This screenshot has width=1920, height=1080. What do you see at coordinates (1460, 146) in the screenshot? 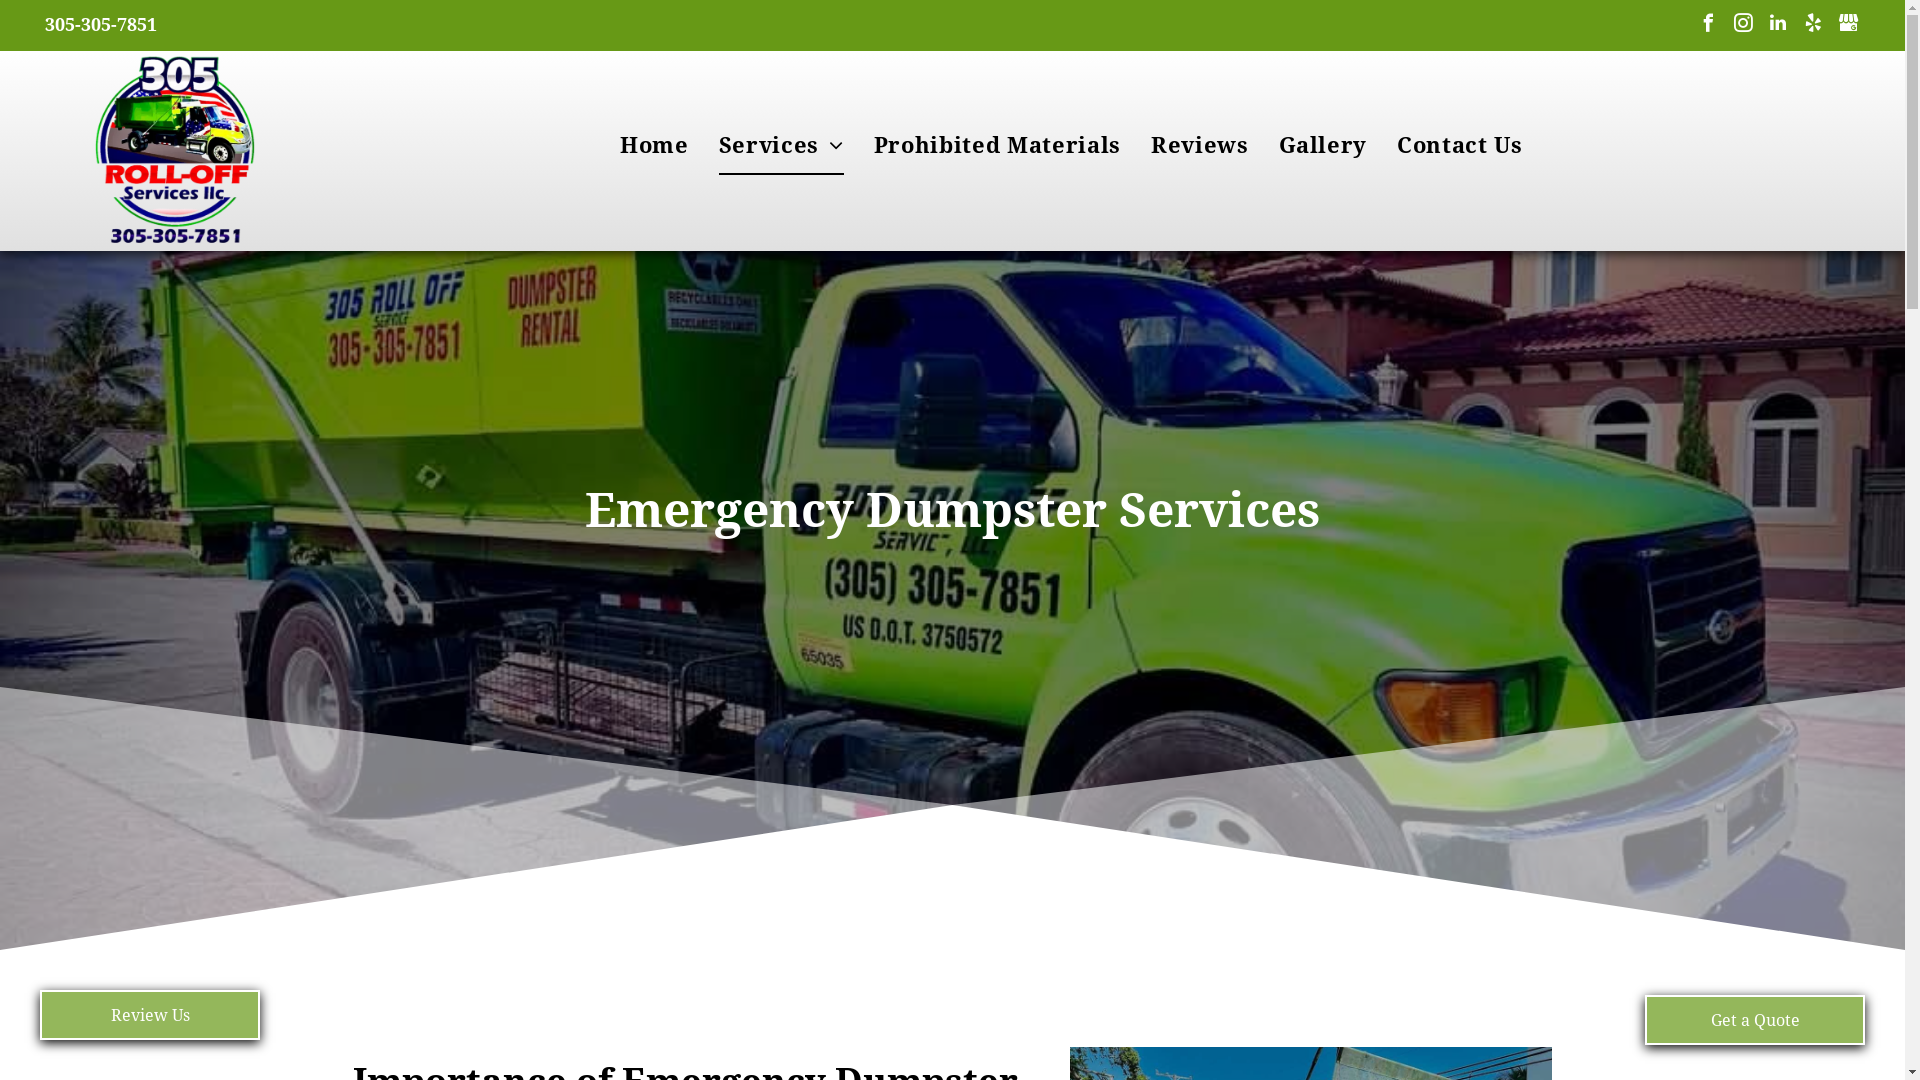
I see `Contact Us` at bounding box center [1460, 146].